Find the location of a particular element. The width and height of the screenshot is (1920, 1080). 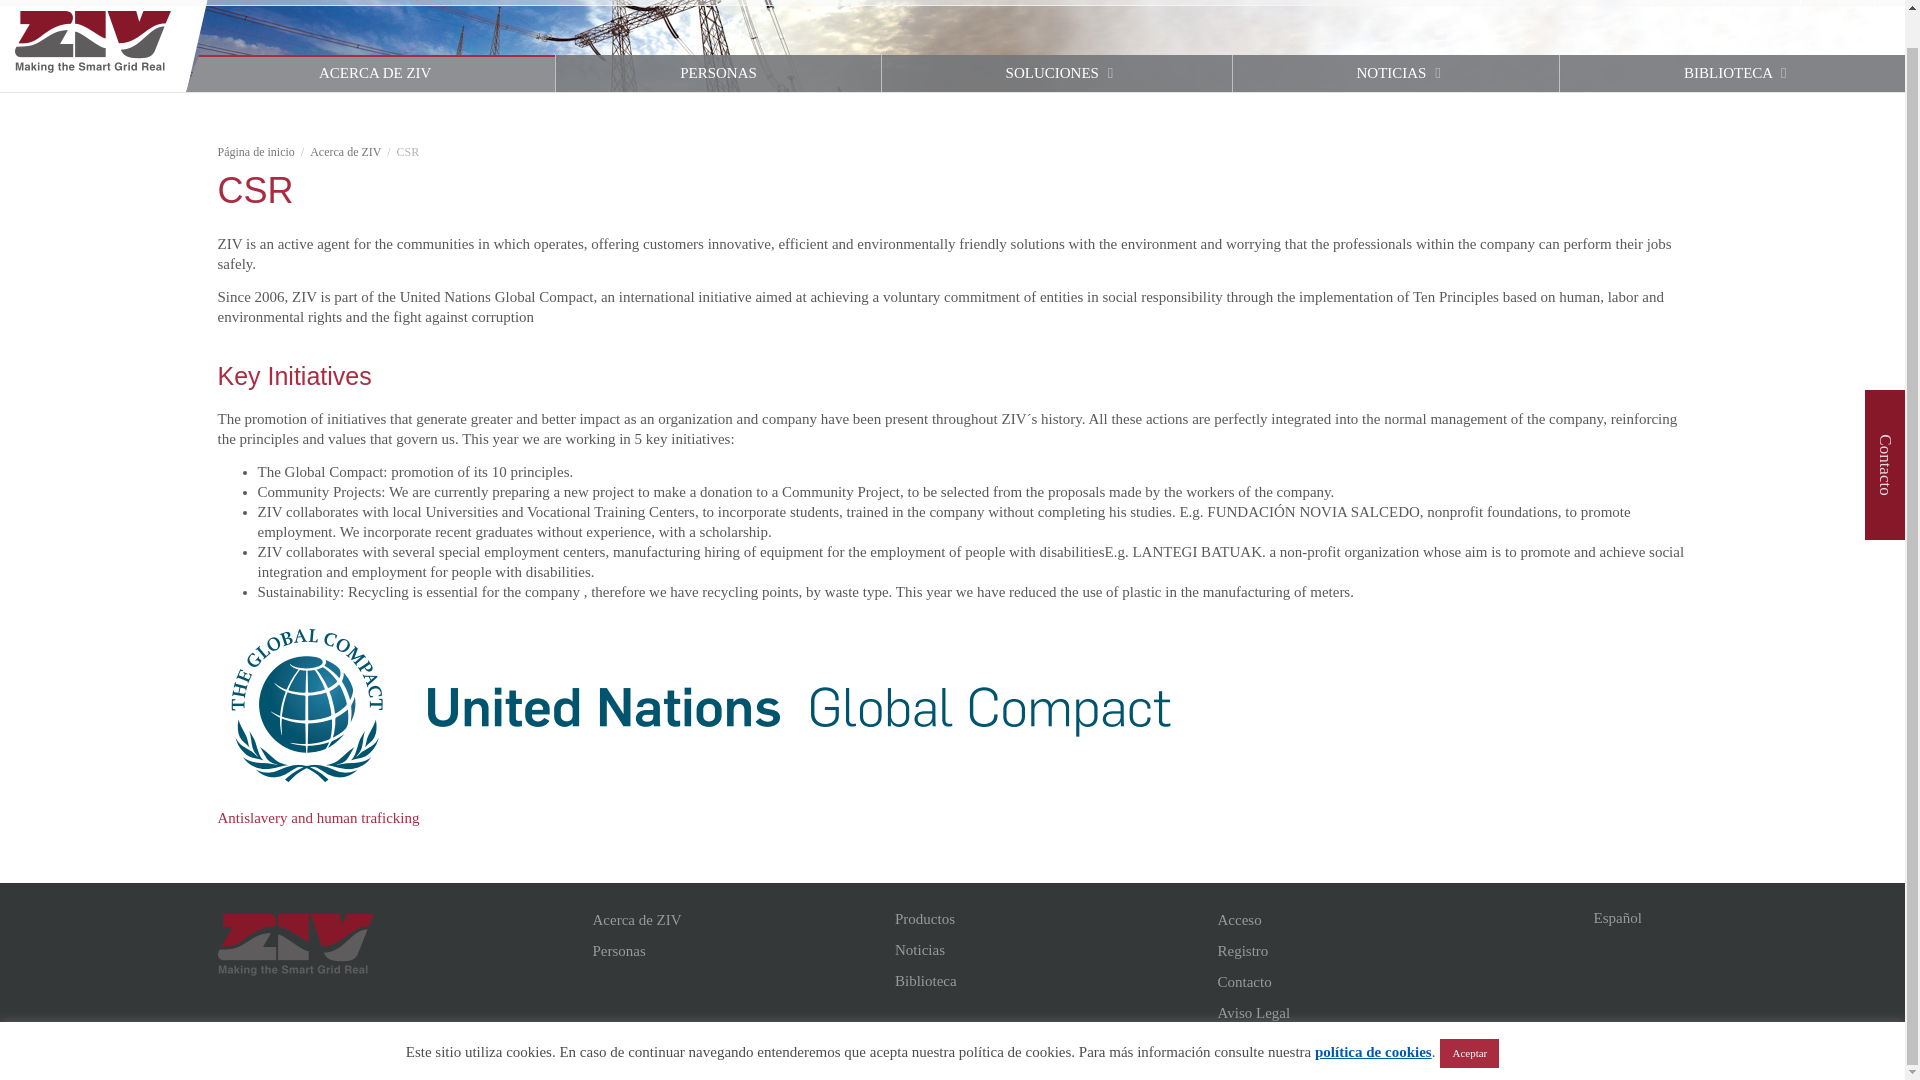

Registro is located at coordinates (1690, 2).